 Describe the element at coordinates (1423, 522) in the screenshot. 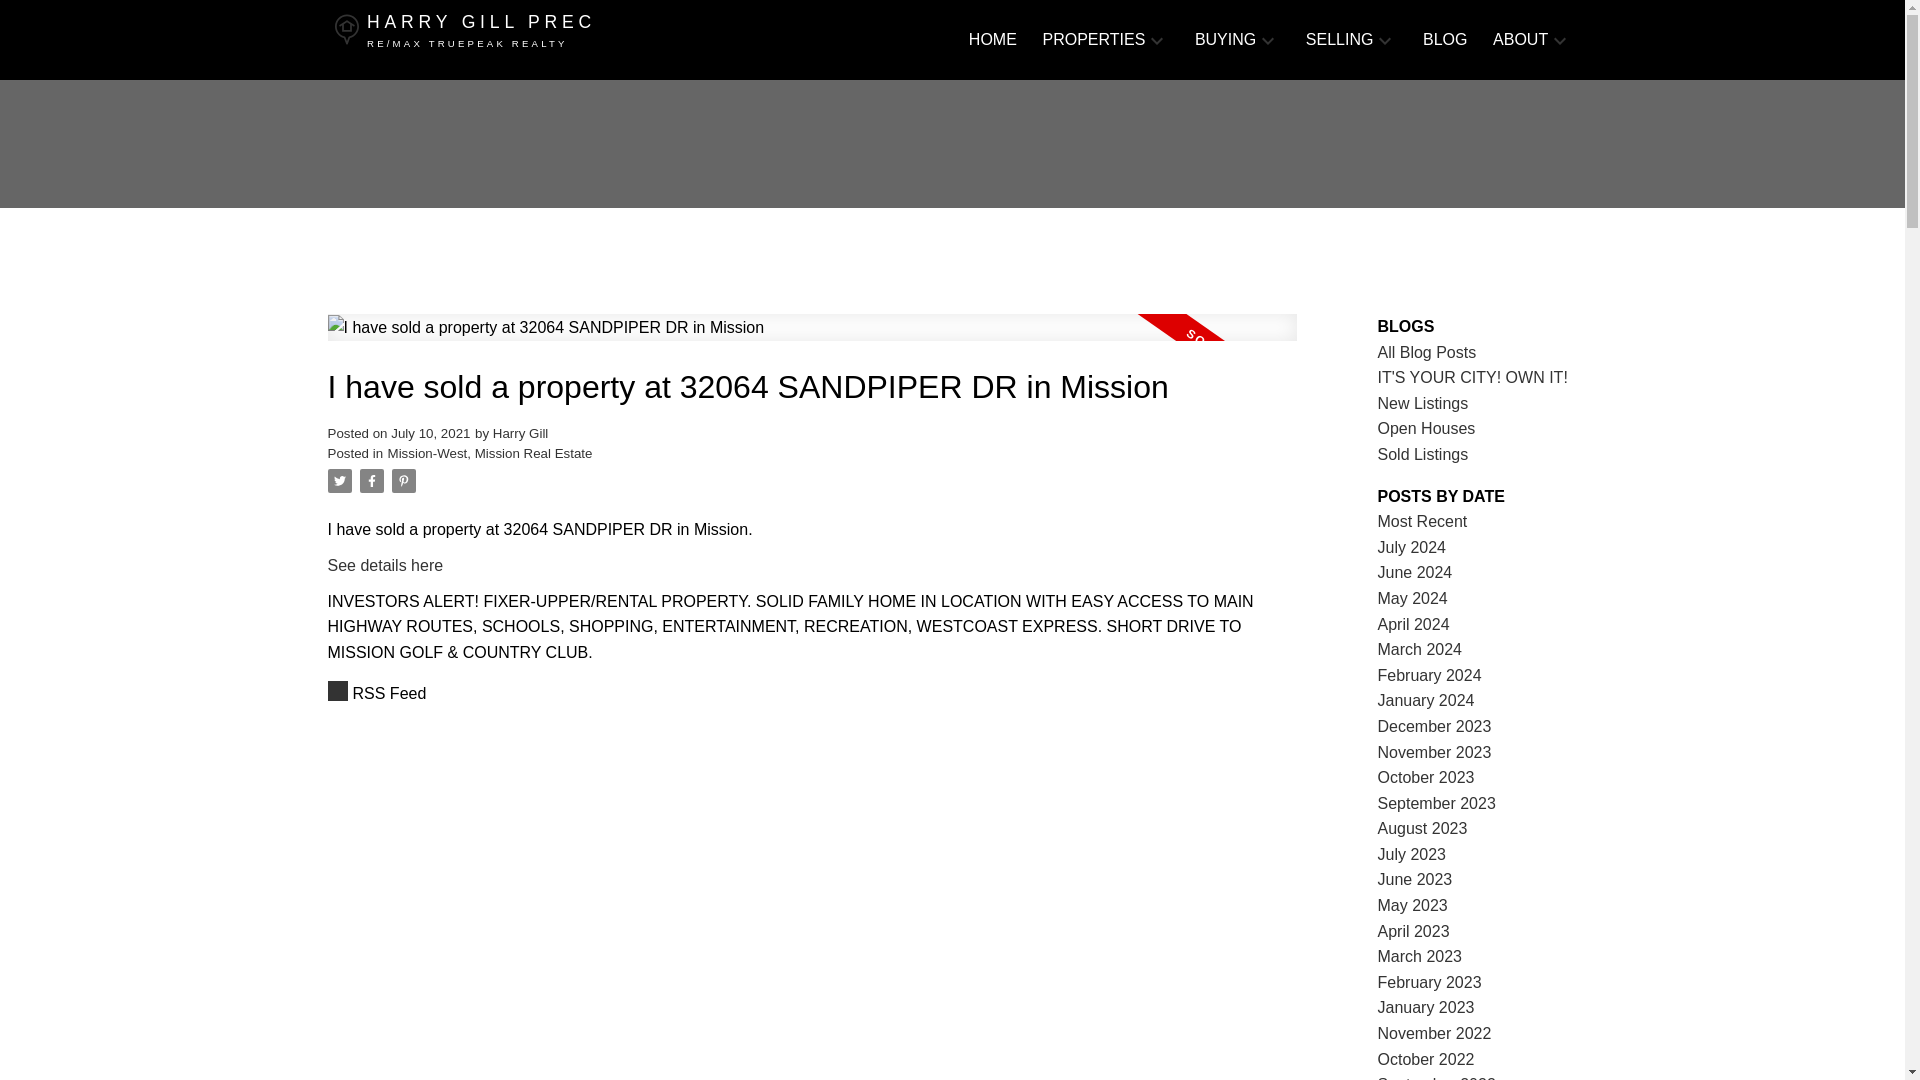

I see `Most Recent` at that location.